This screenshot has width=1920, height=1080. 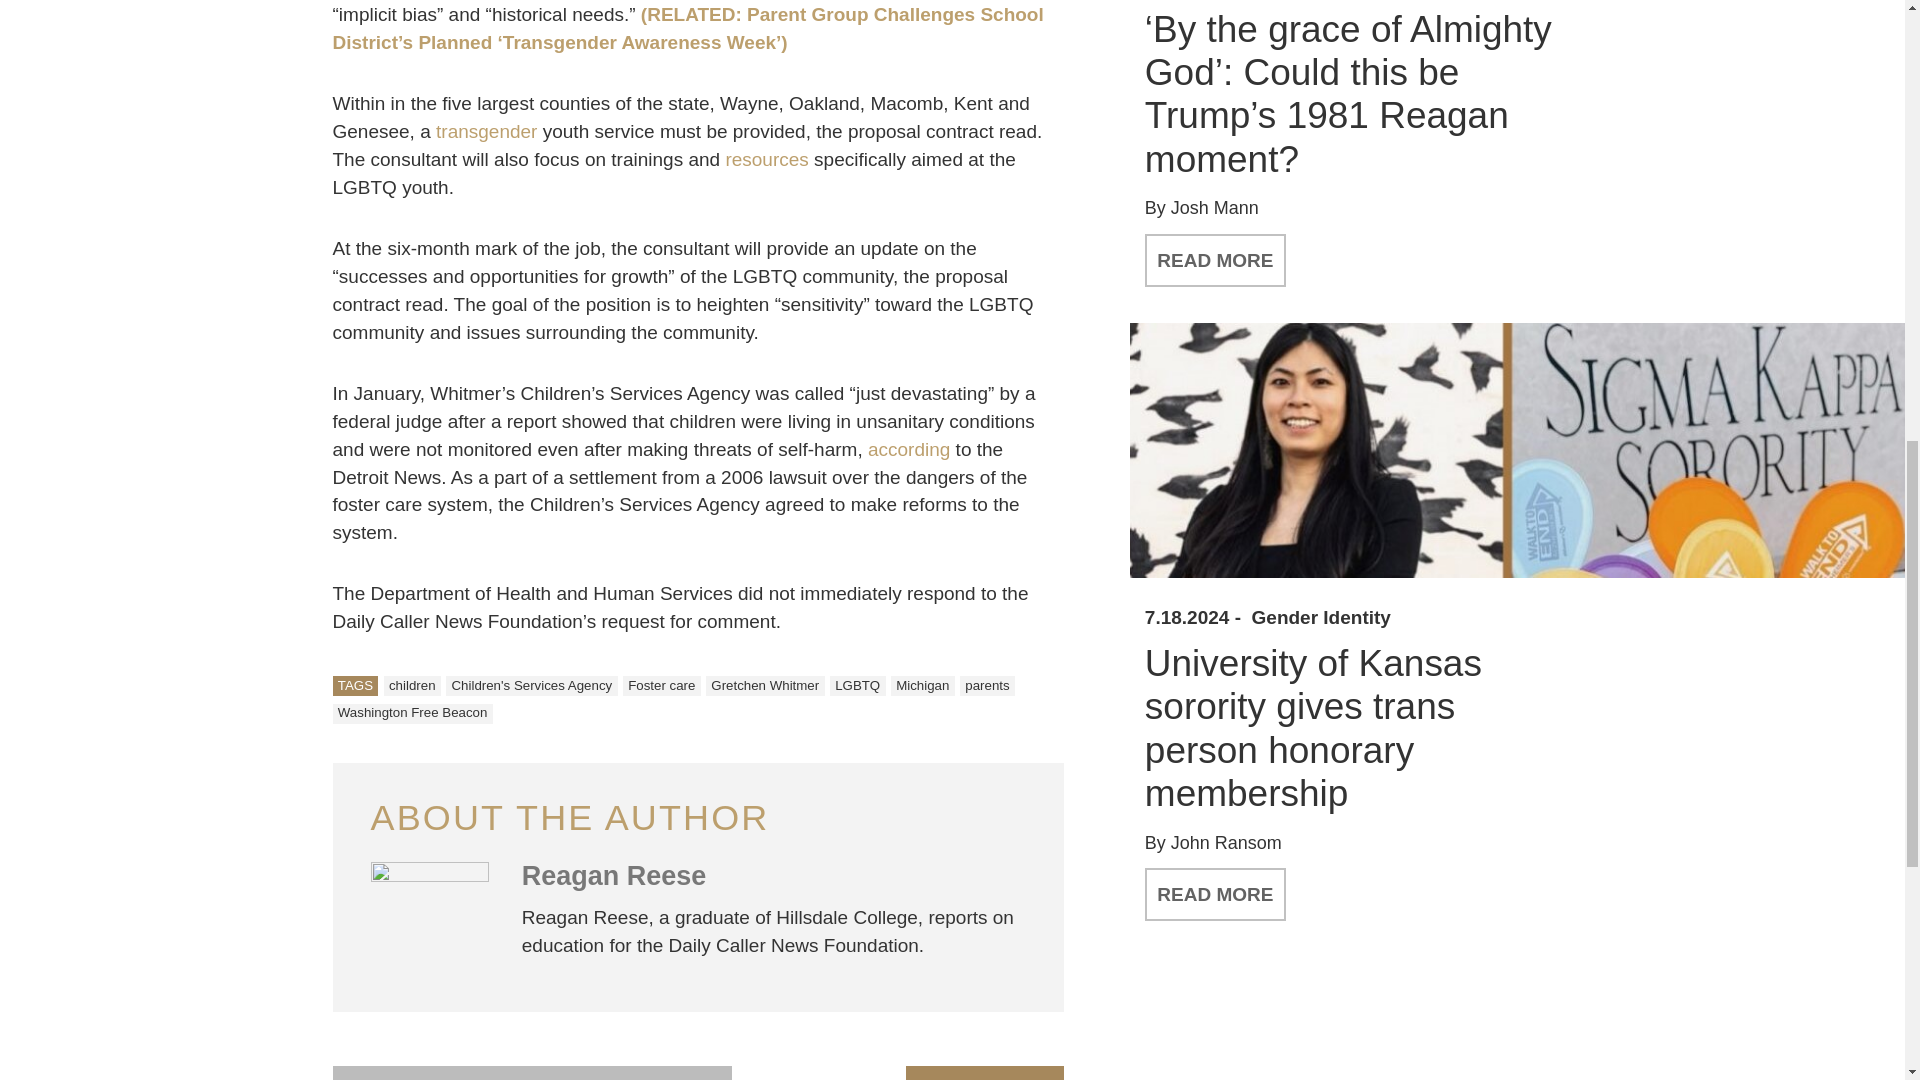 What do you see at coordinates (1215, 894) in the screenshot?
I see `READ MORE` at bounding box center [1215, 894].